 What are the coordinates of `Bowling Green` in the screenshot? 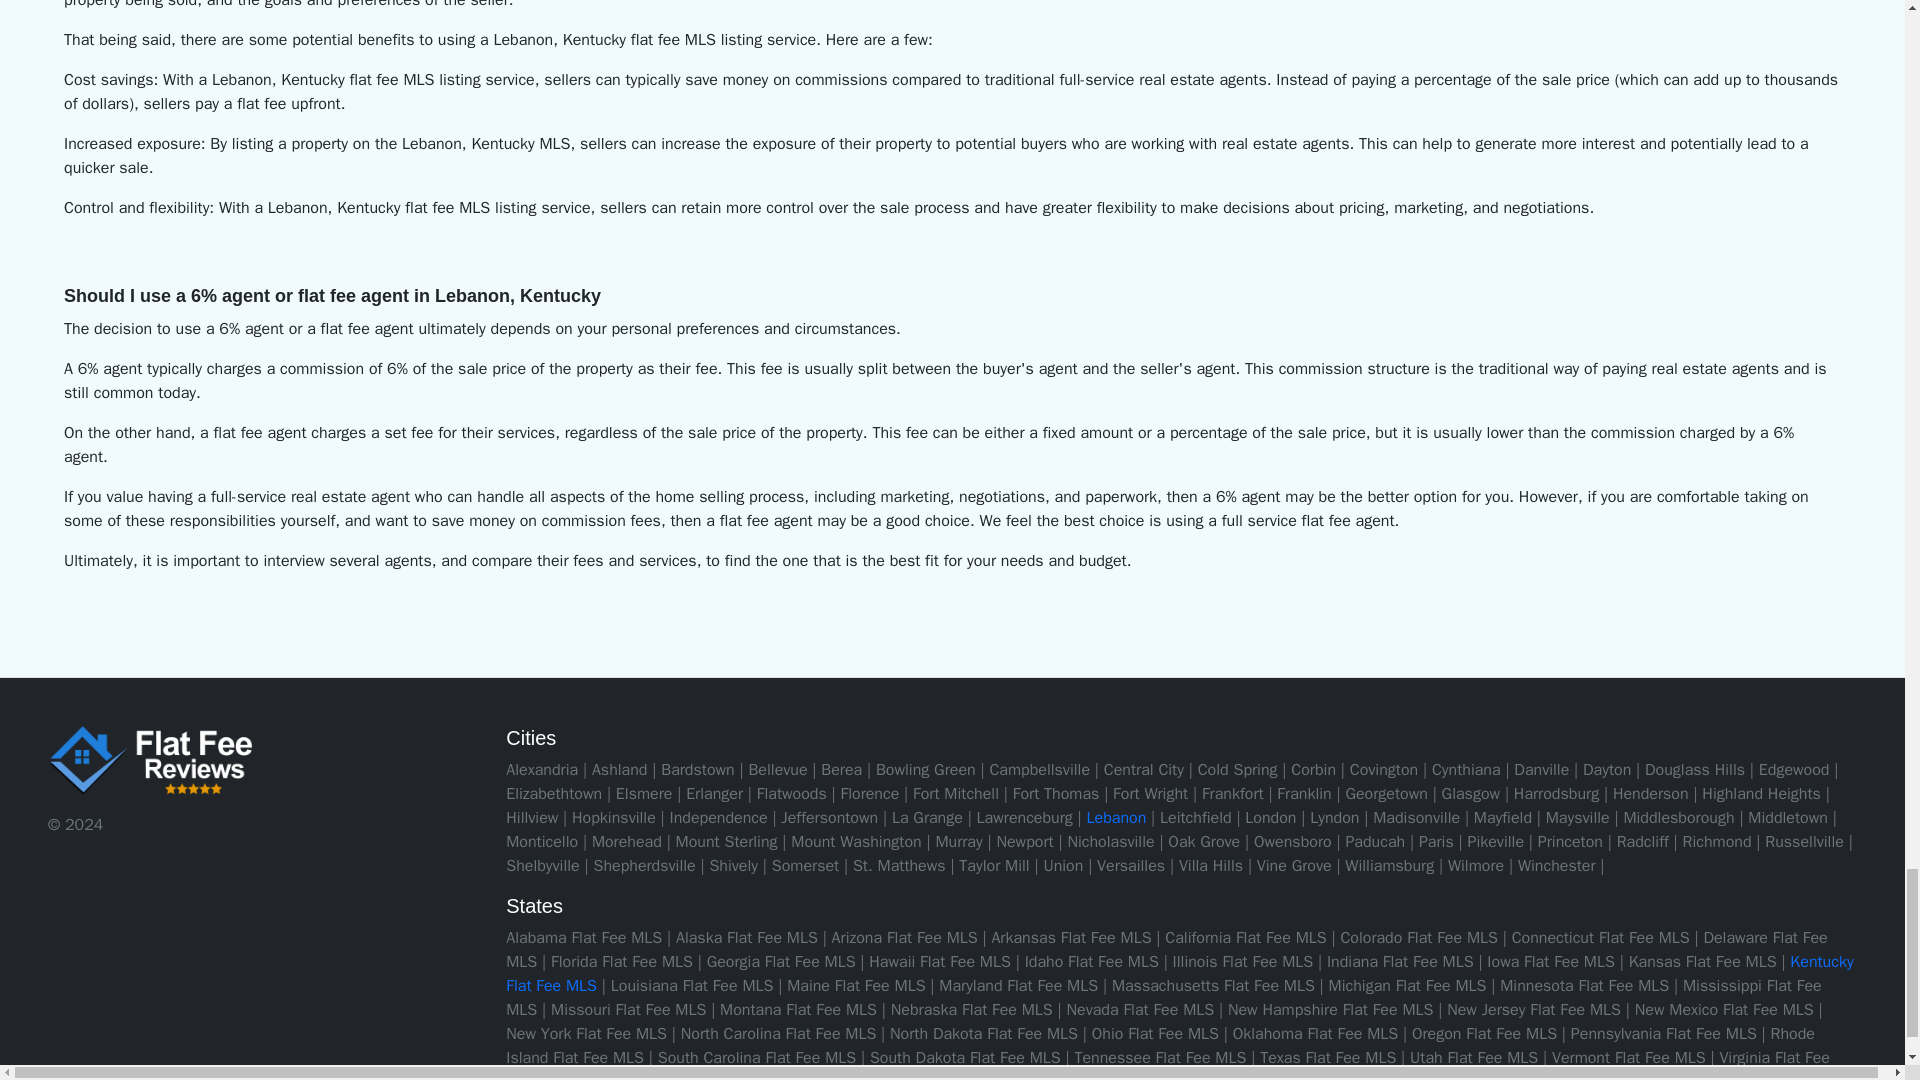 It's located at (925, 770).